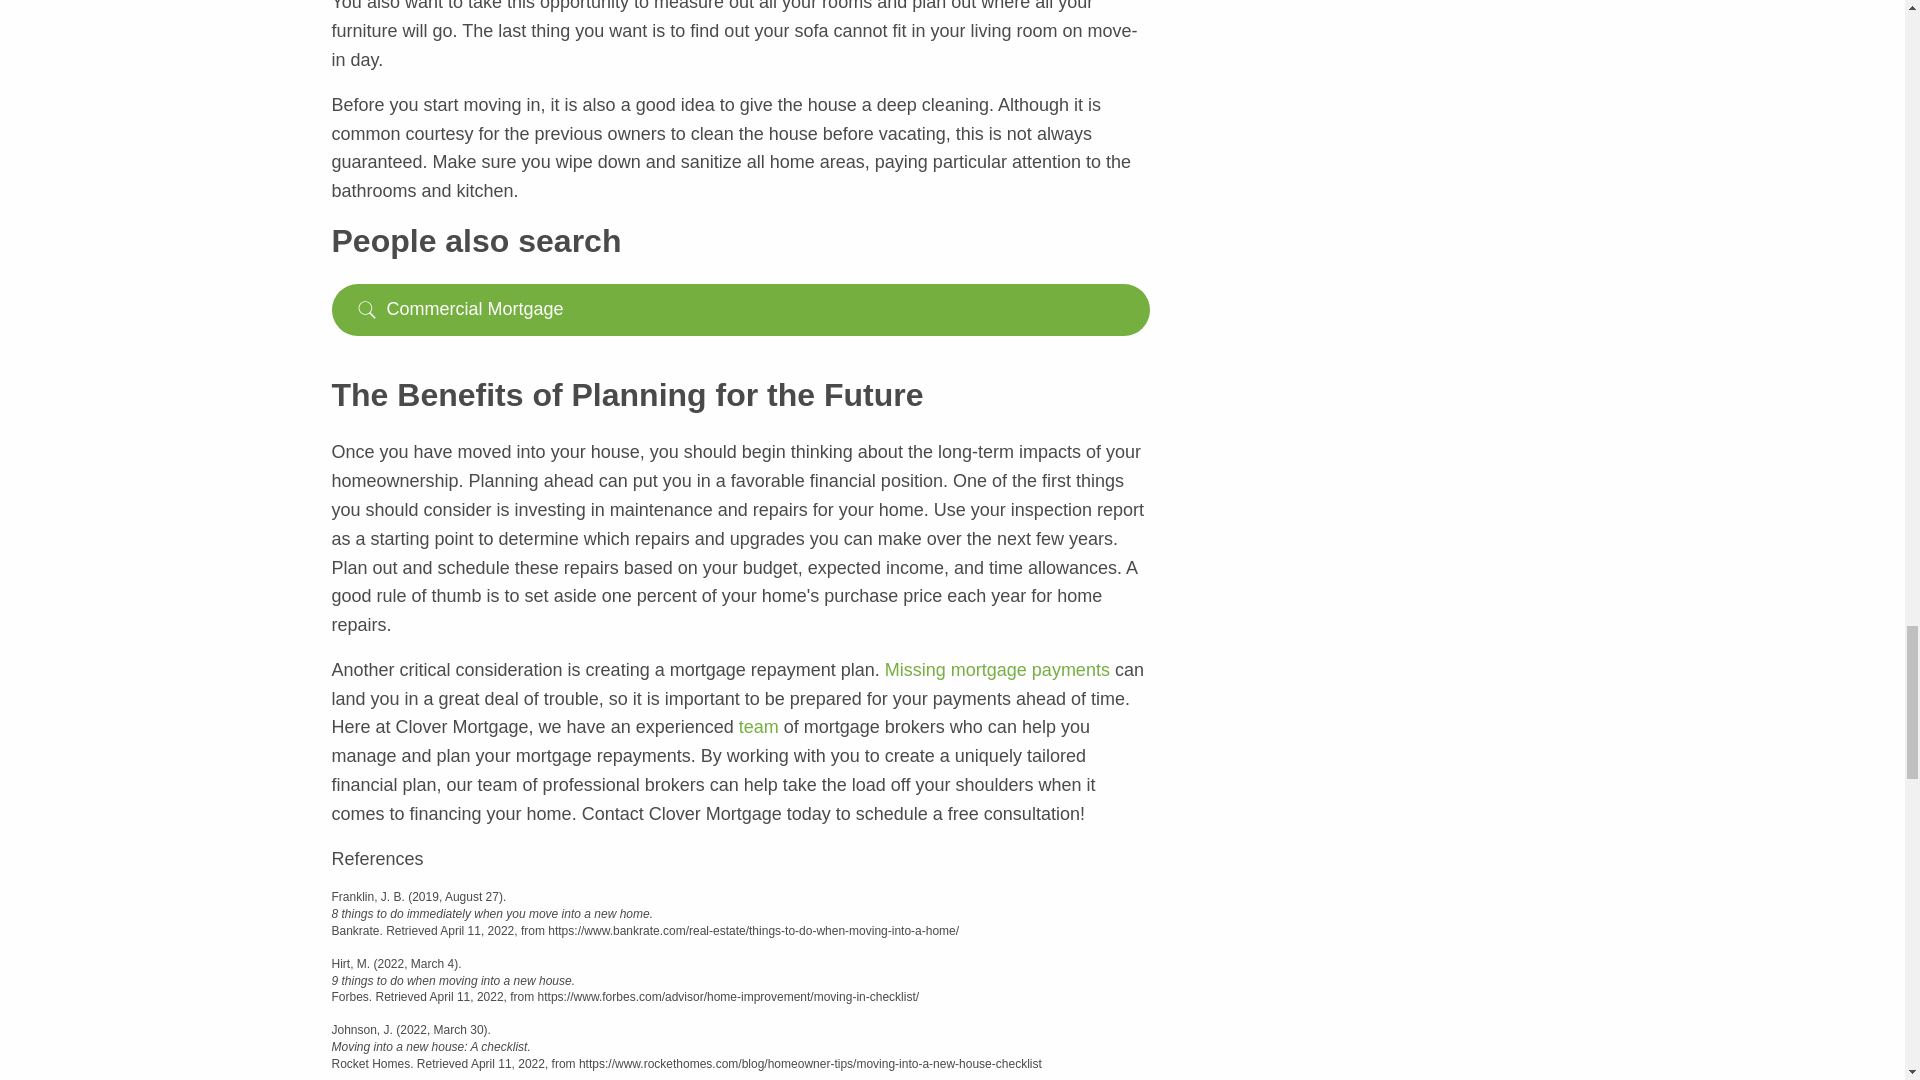 This screenshot has height=1080, width=1920. I want to click on Commercial Mortgage, so click(741, 310).